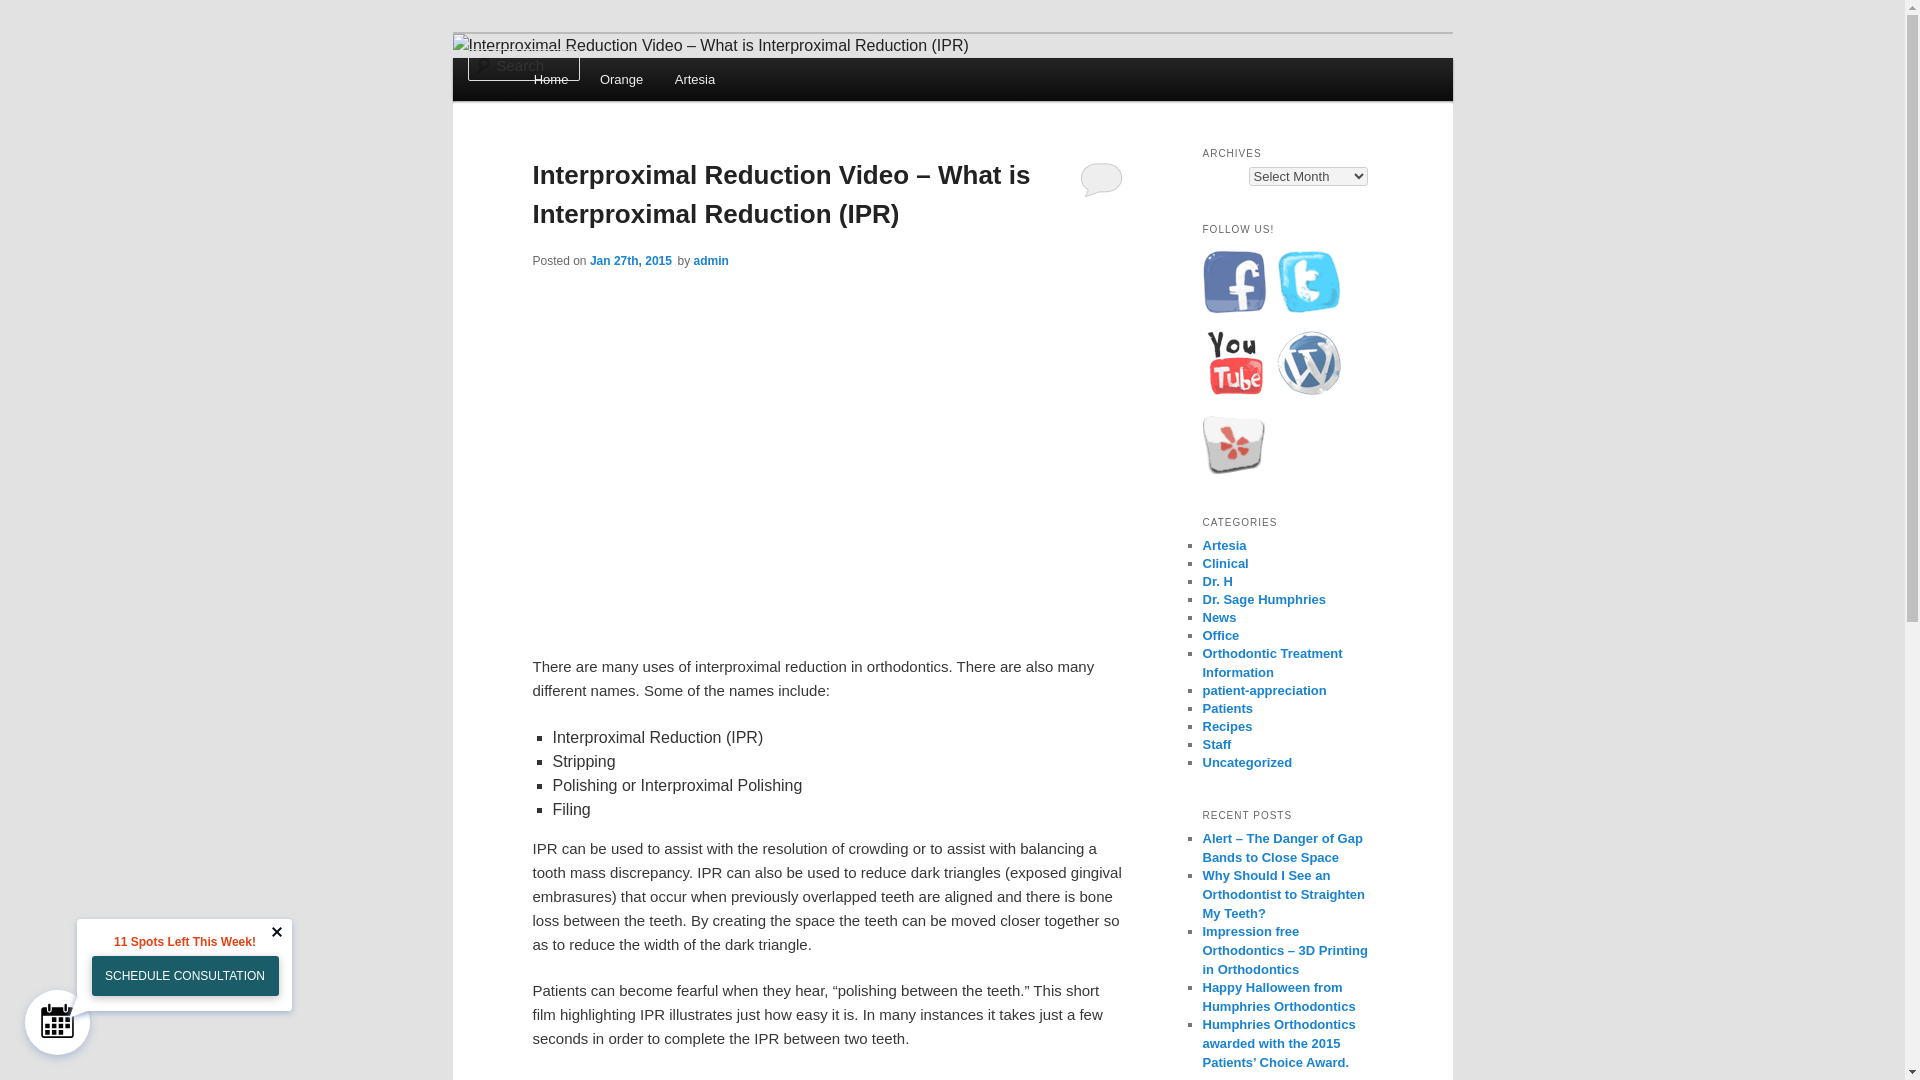 This screenshot has width=1920, height=1080. I want to click on News, so click(1218, 618).